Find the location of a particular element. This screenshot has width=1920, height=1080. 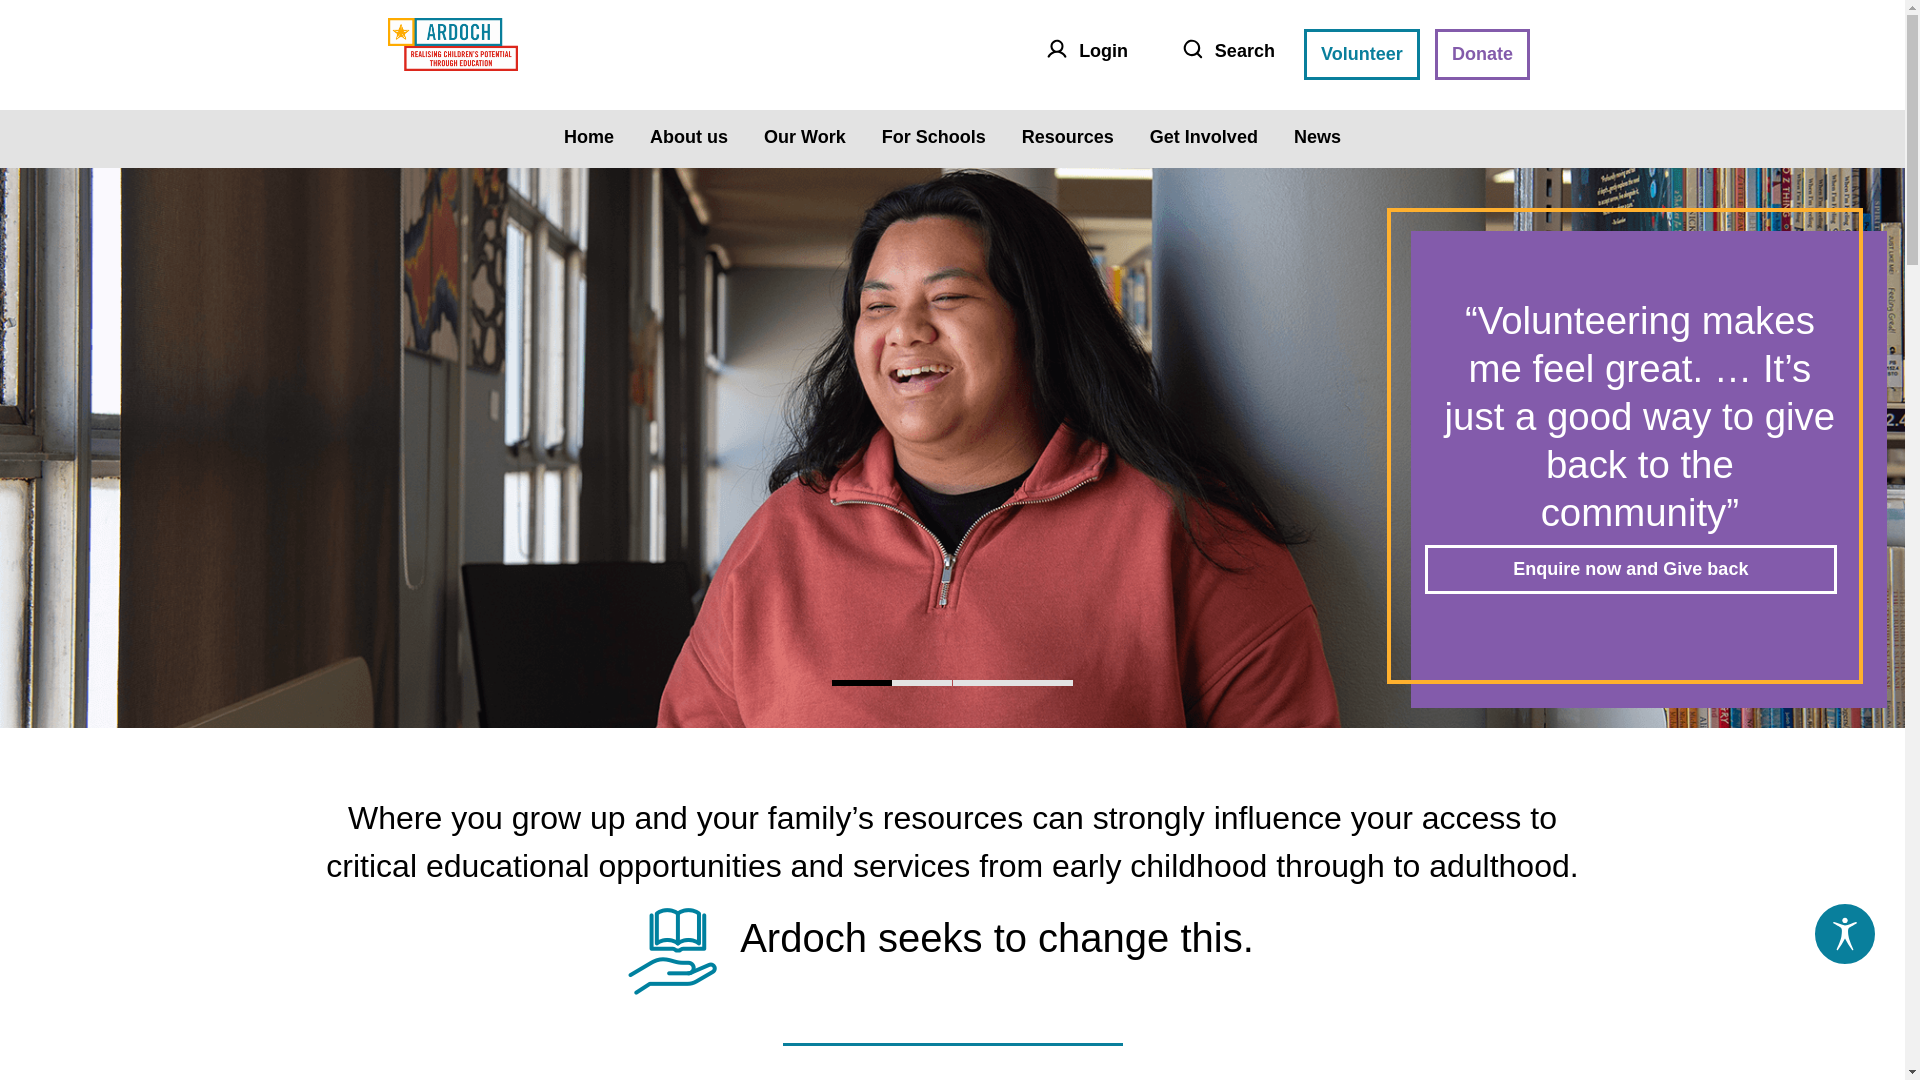

Donate is located at coordinates (1483, 54).